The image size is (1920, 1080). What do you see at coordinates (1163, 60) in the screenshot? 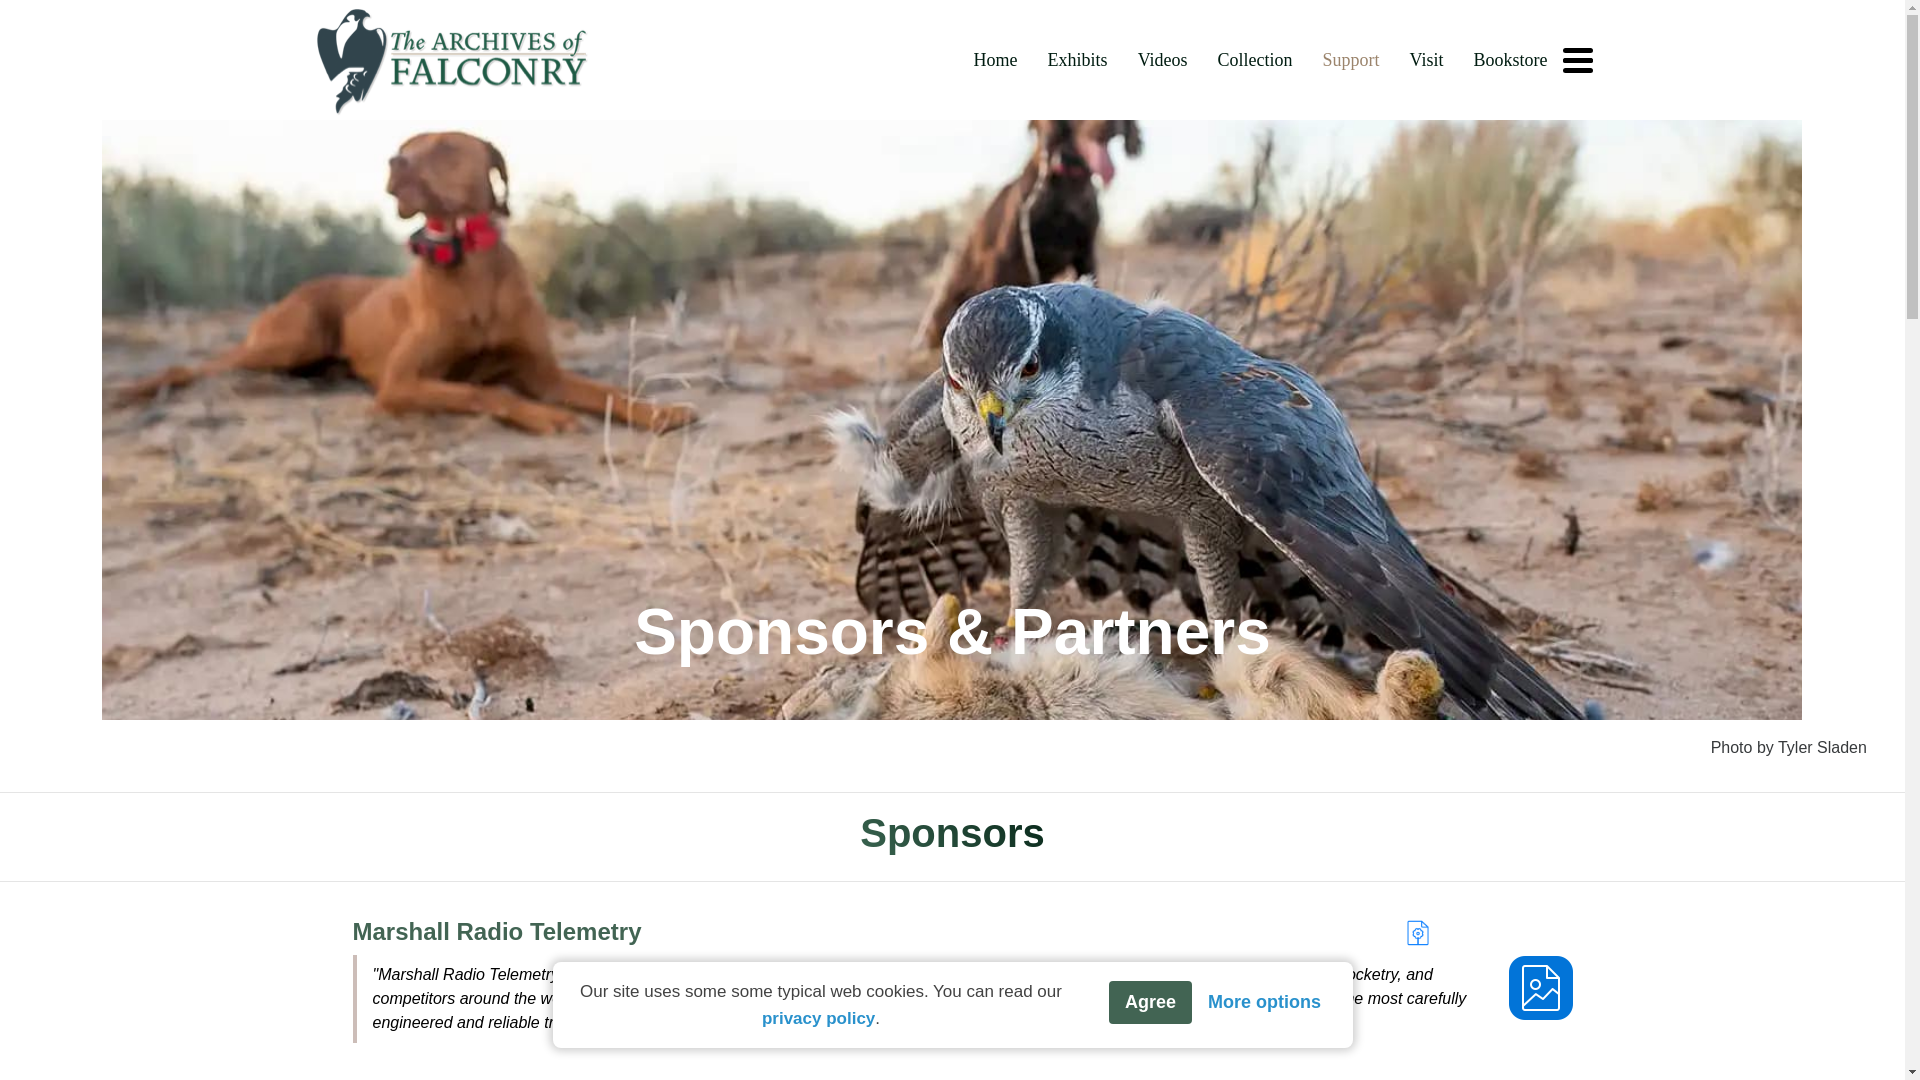
I see `Videos` at bounding box center [1163, 60].